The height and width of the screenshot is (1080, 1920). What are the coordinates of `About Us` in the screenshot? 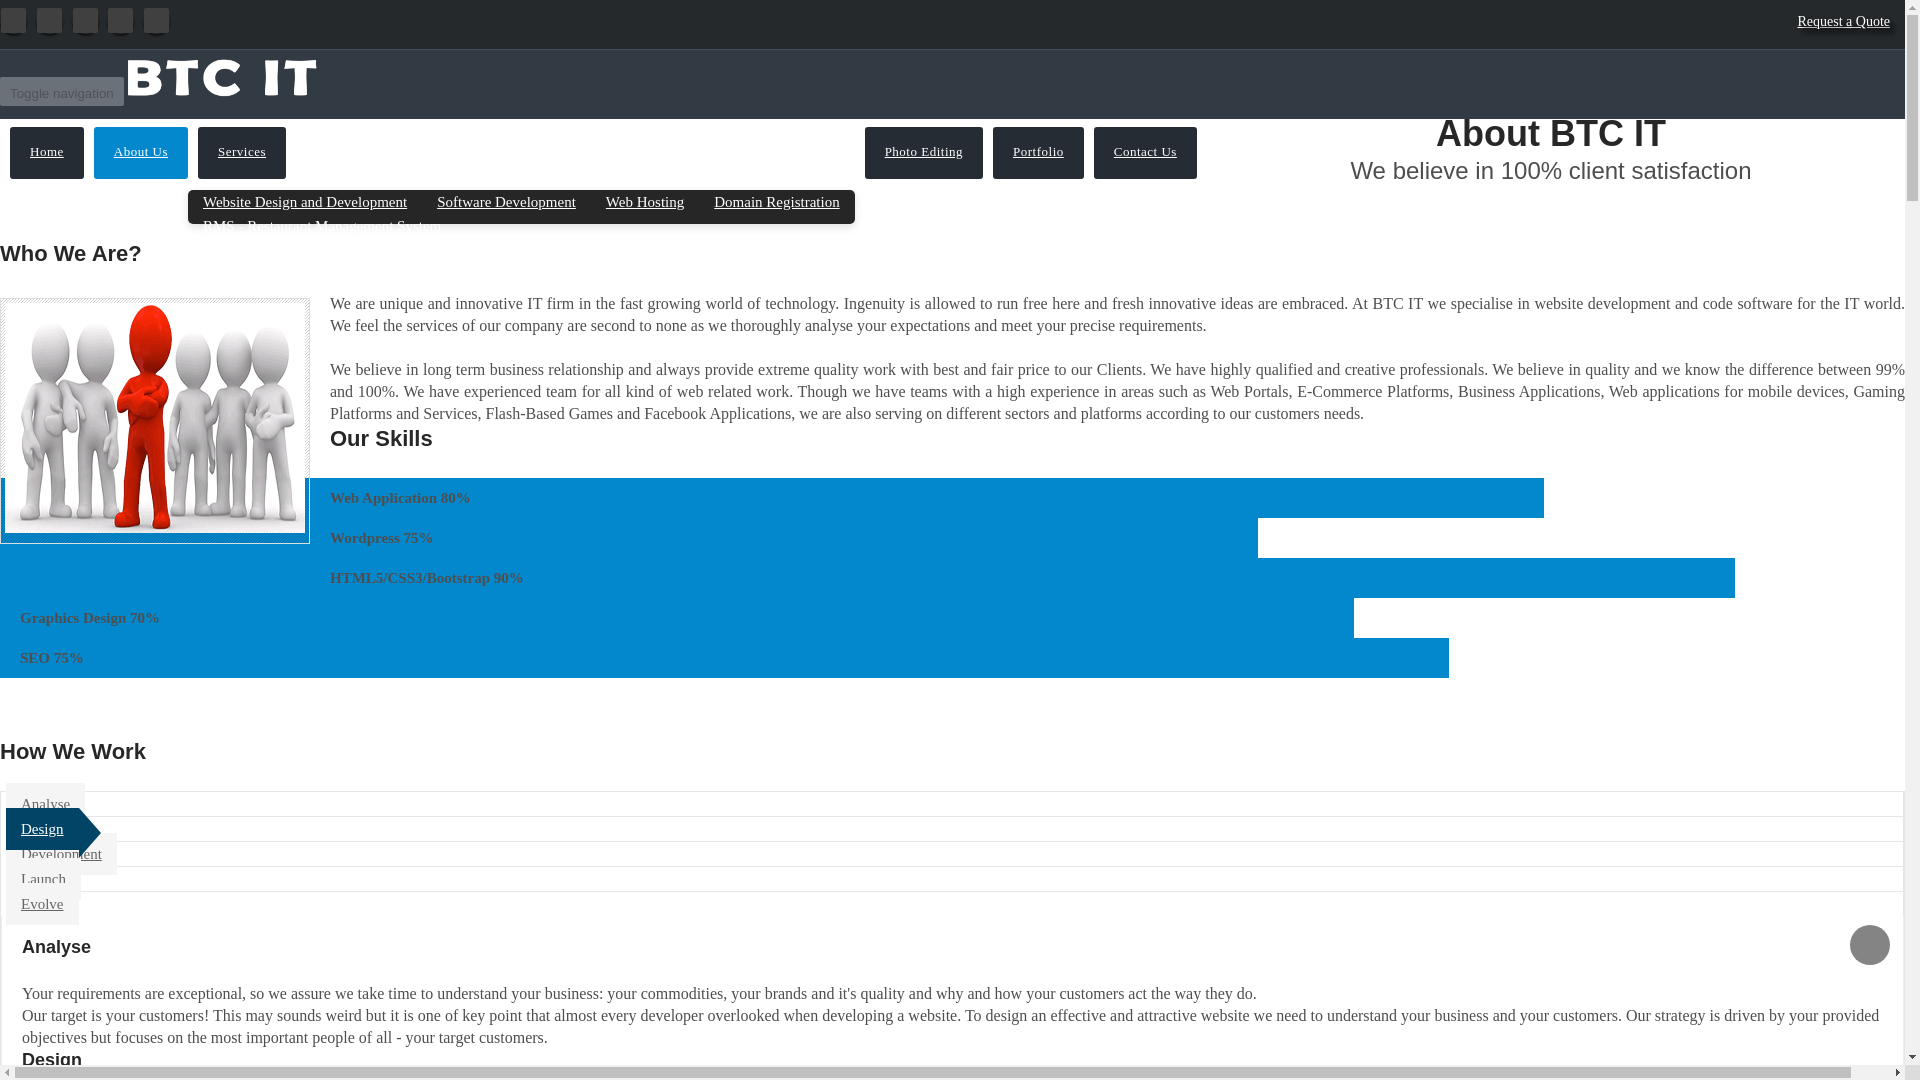 It's located at (141, 153).